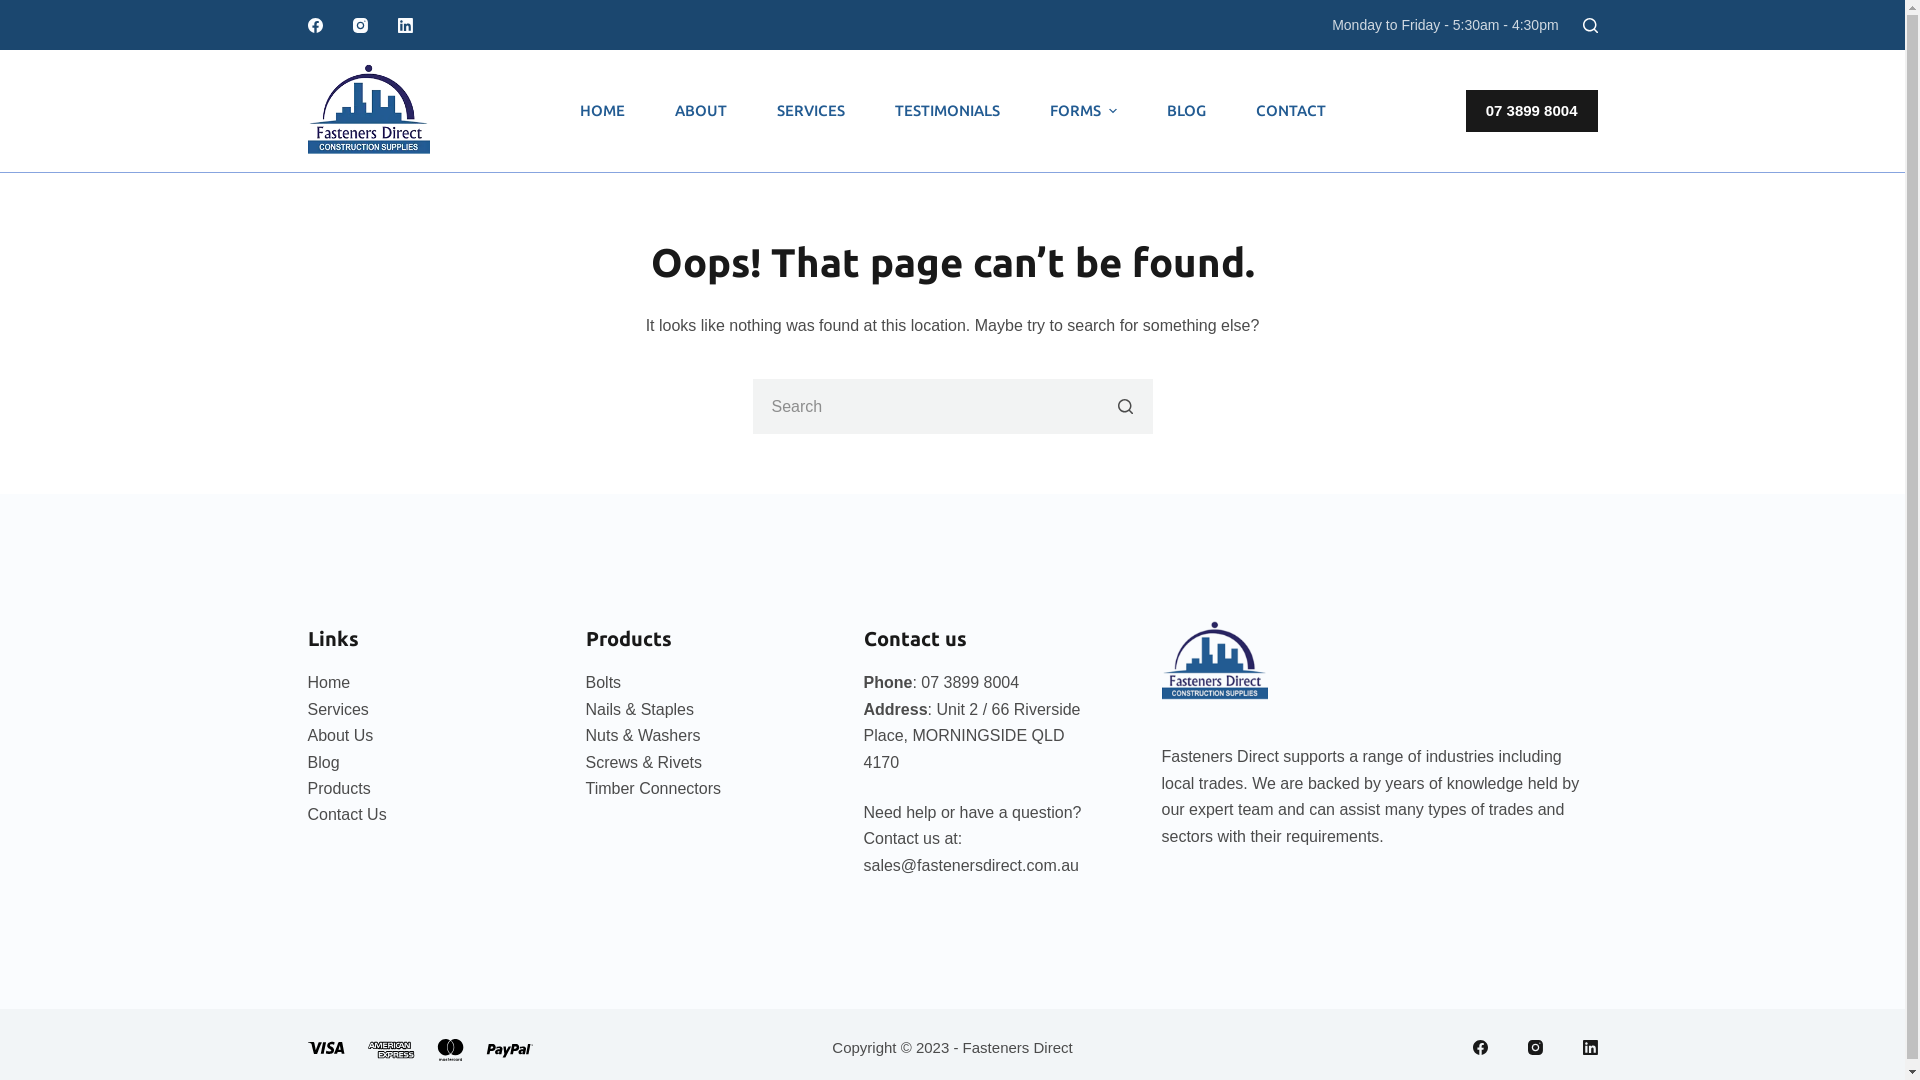 Image resolution: width=1920 pixels, height=1080 pixels. I want to click on BLOG, so click(1186, 111).